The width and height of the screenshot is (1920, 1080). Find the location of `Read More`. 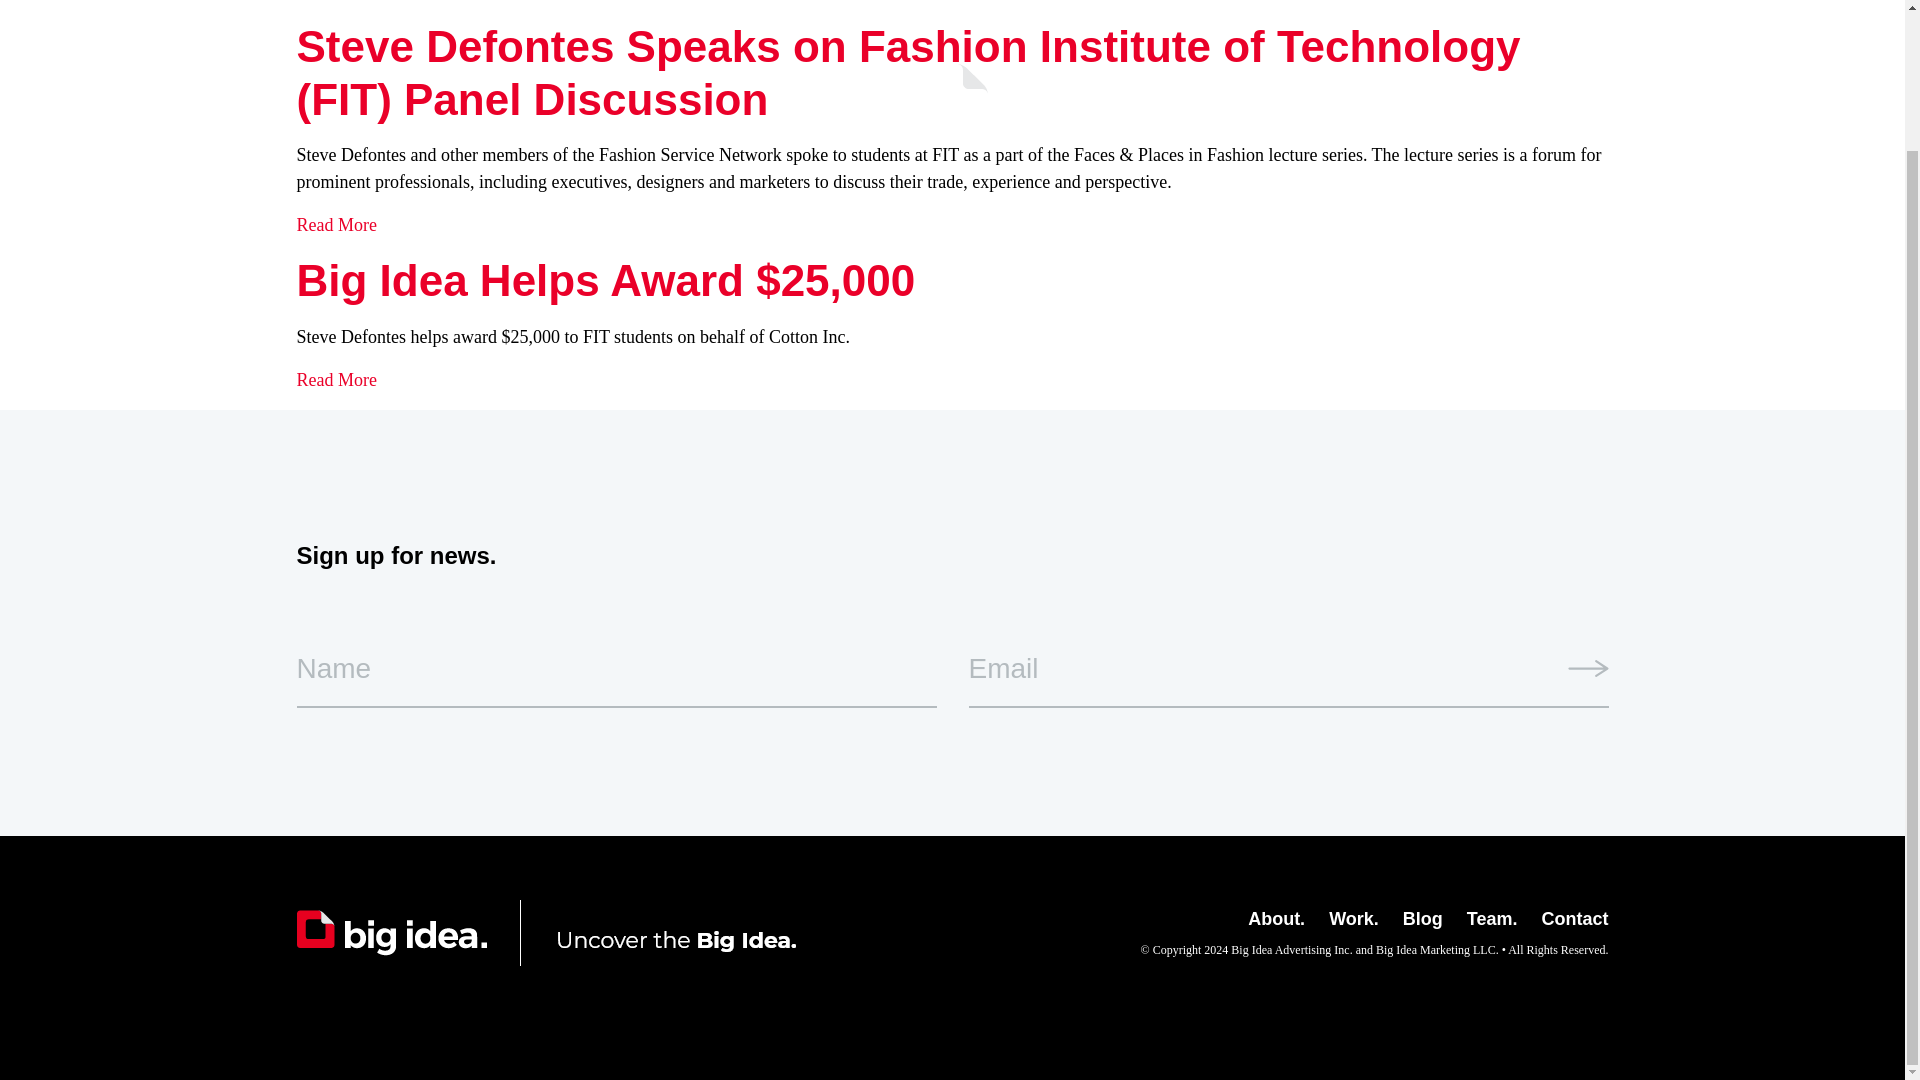

Read More is located at coordinates (336, 0).